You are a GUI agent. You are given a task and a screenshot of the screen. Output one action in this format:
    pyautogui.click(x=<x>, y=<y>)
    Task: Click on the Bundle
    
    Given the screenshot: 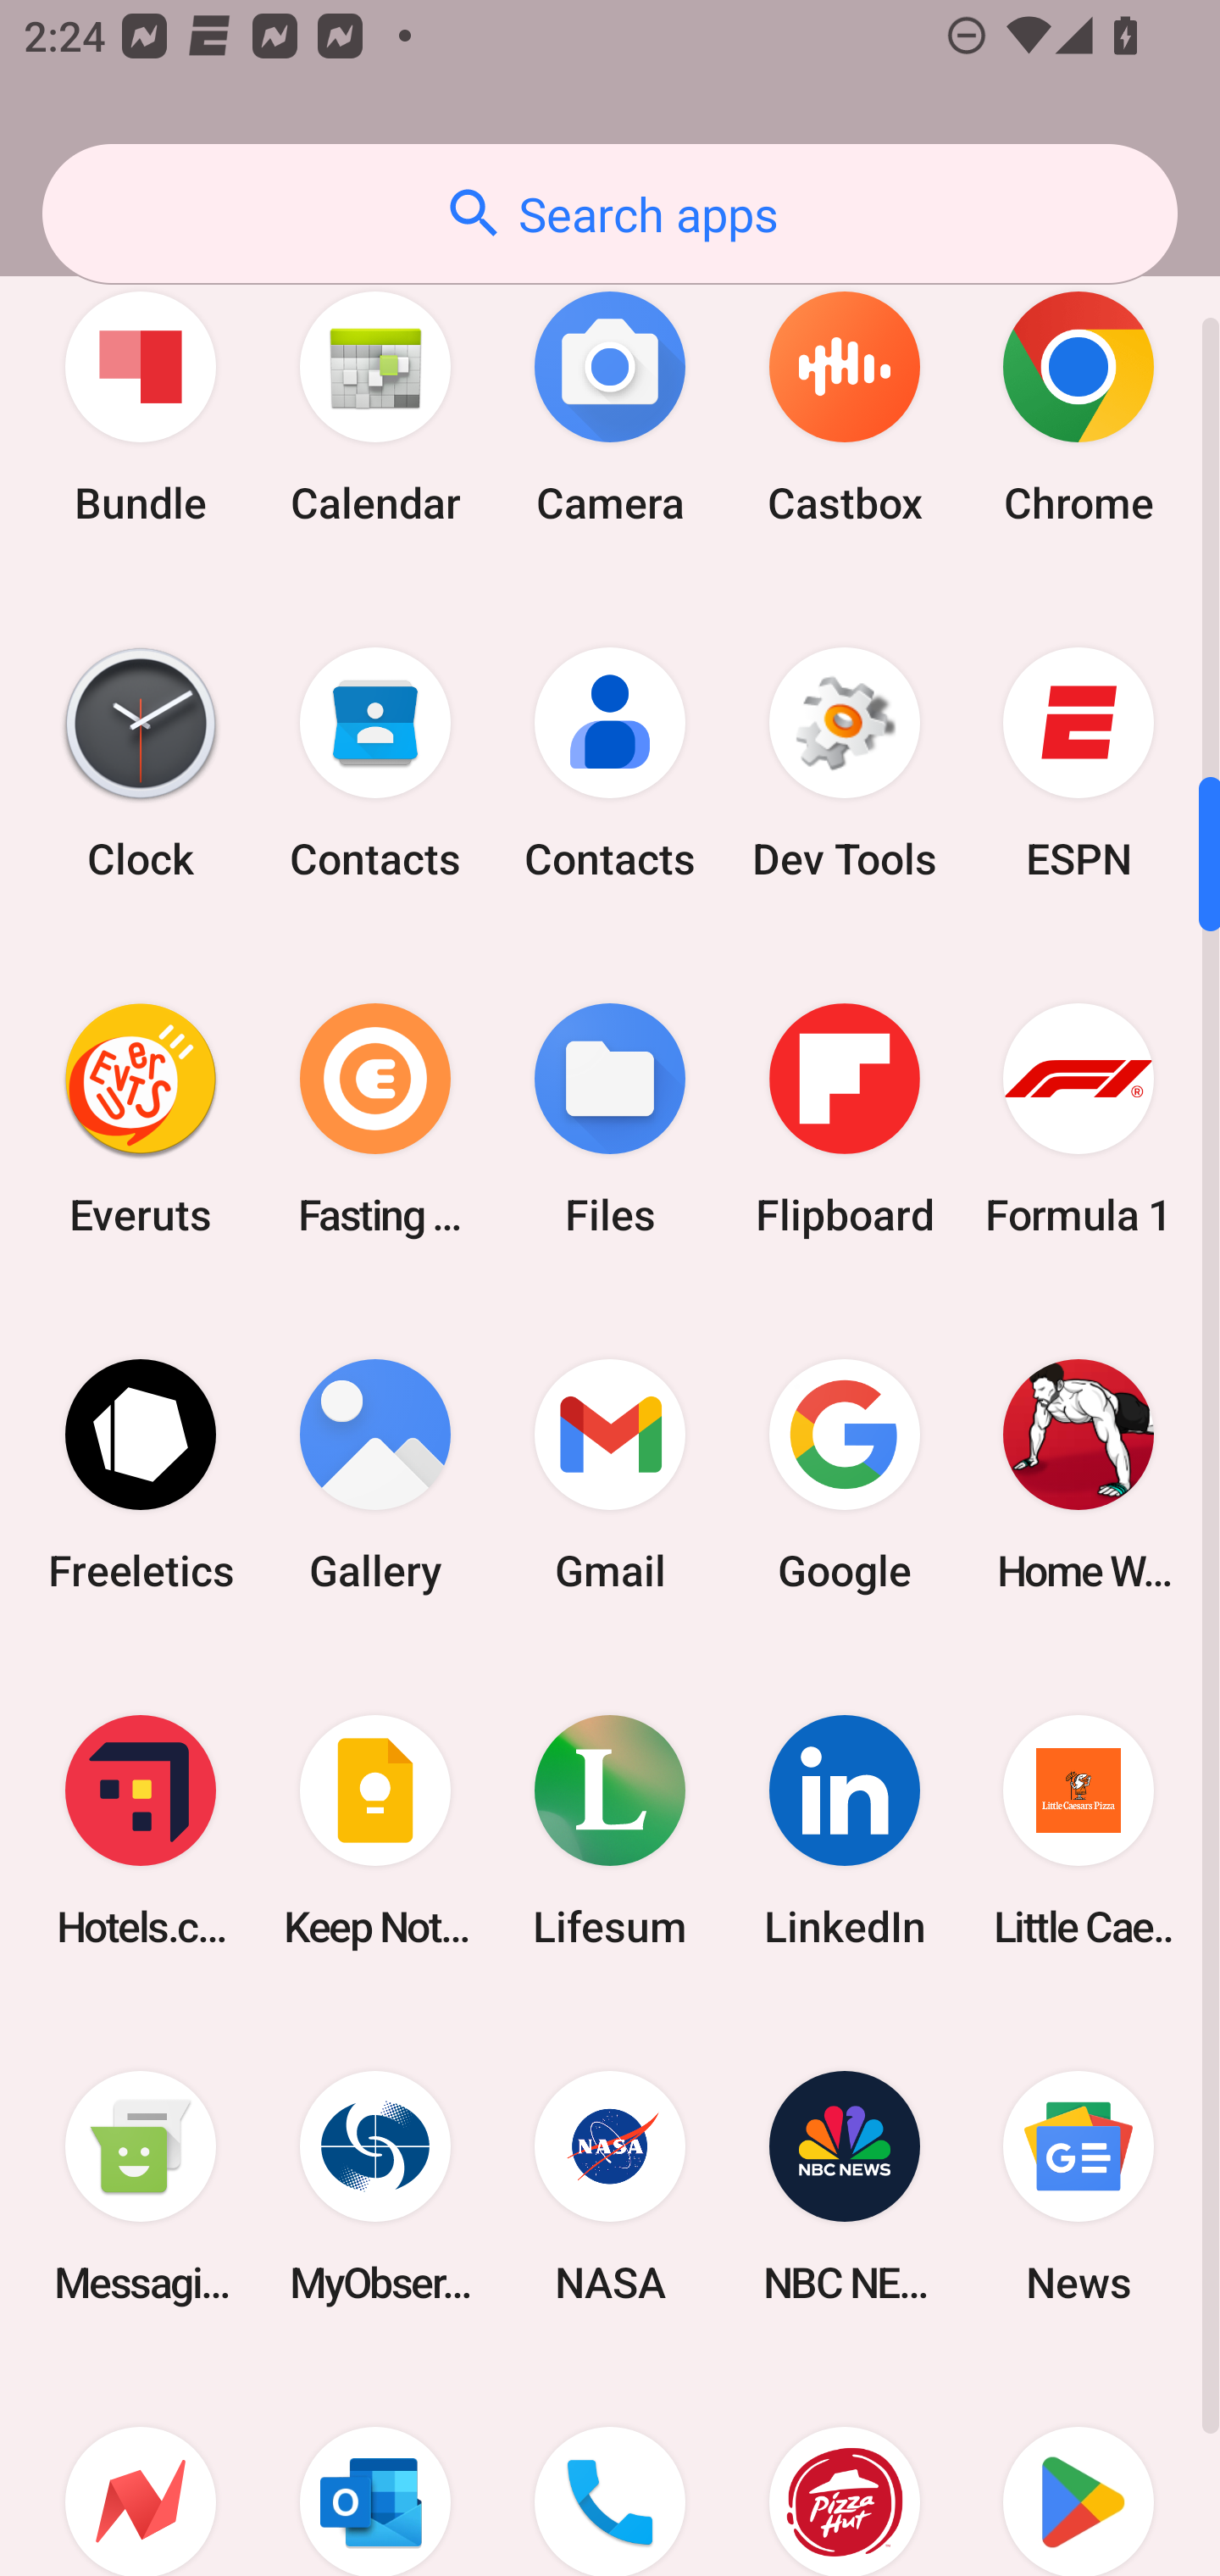 What is the action you would take?
    pyautogui.click(x=141, y=407)
    